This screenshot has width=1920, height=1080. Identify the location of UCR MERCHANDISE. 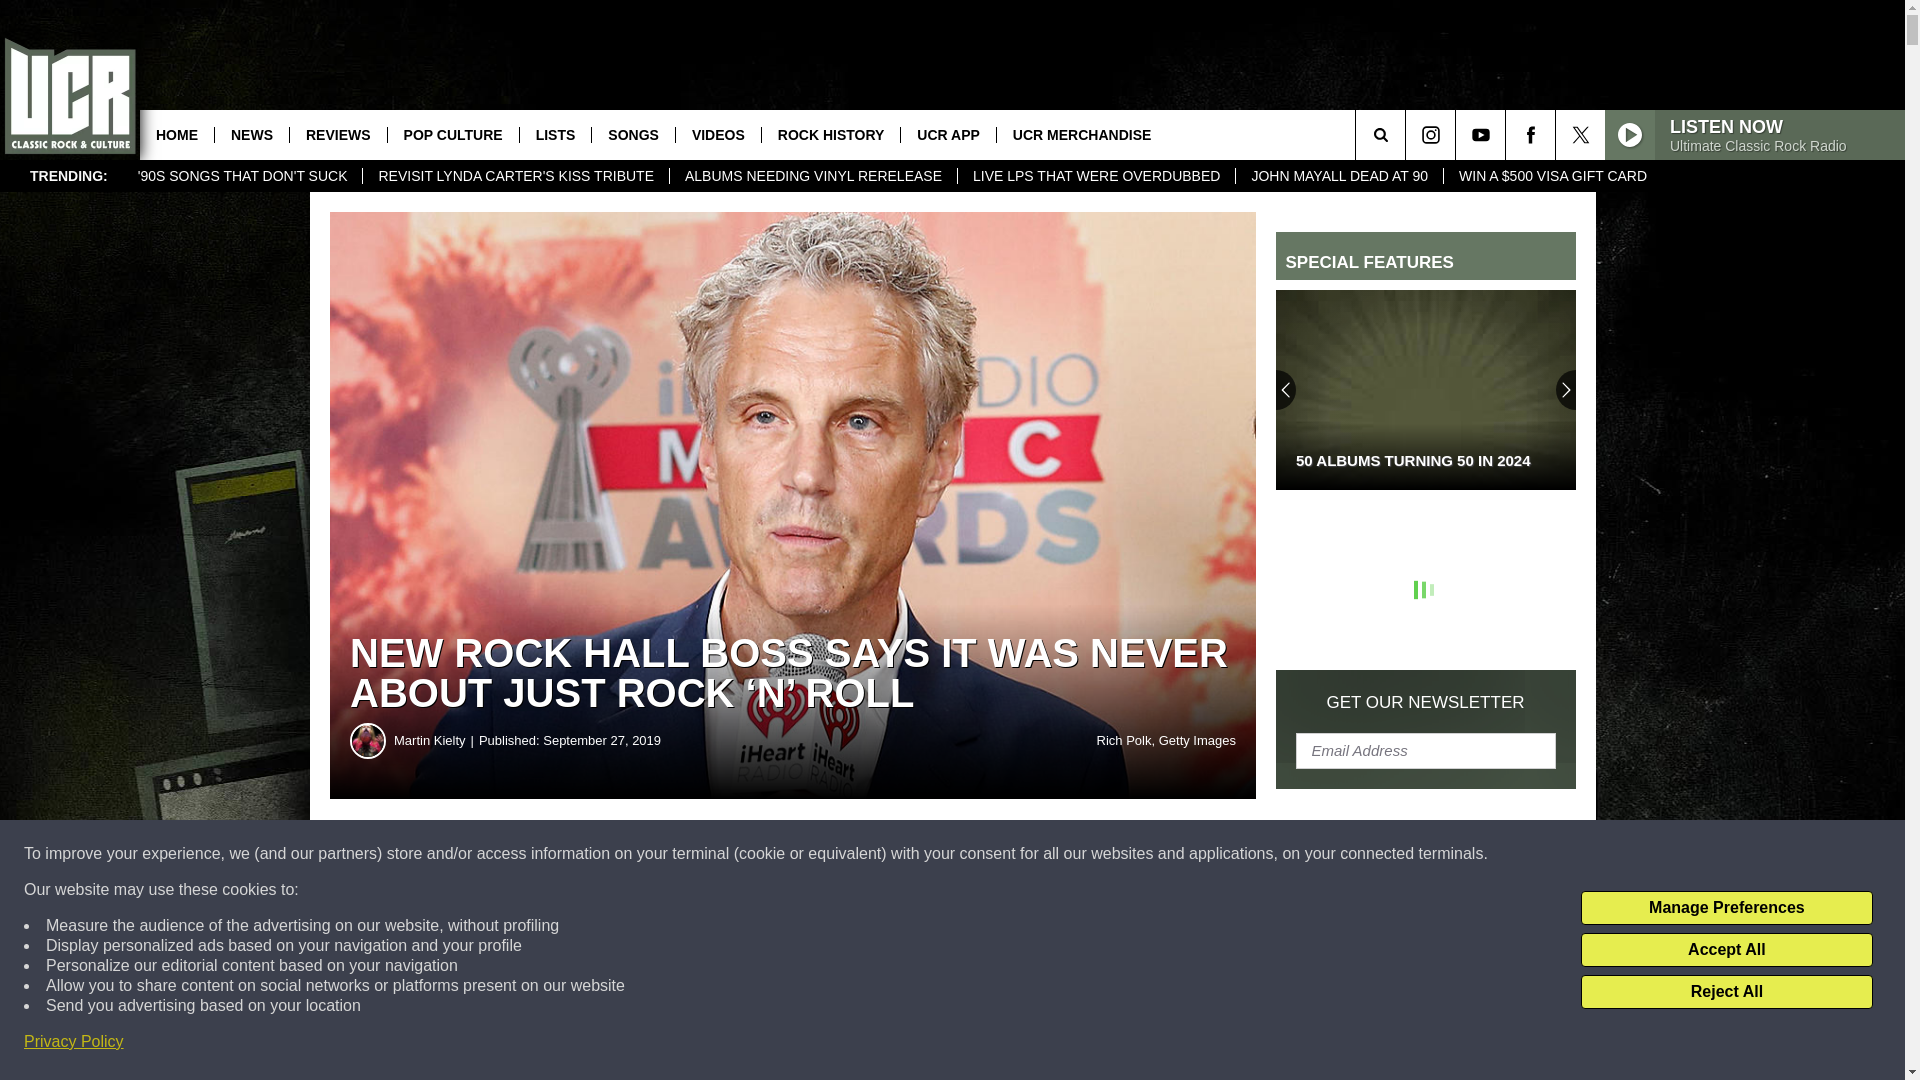
(1082, 134).